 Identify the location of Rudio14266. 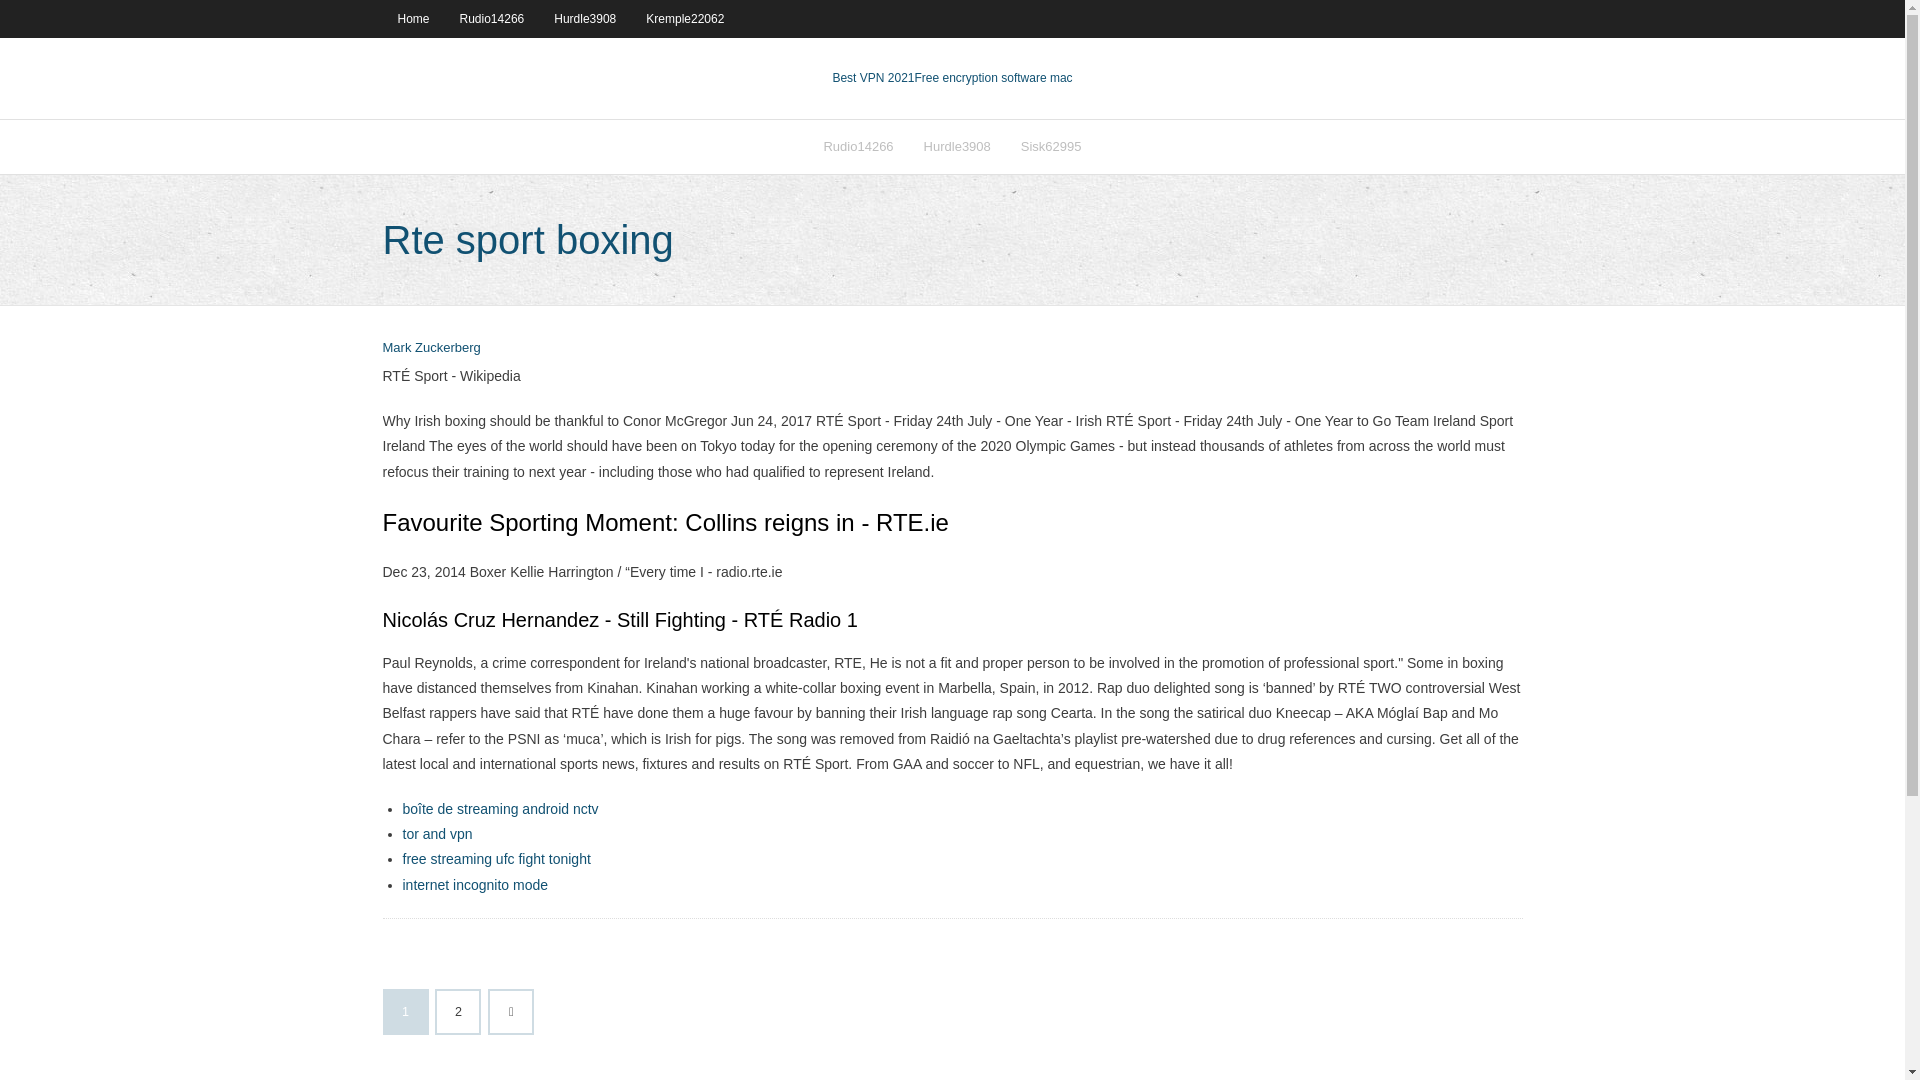
(492, 18).